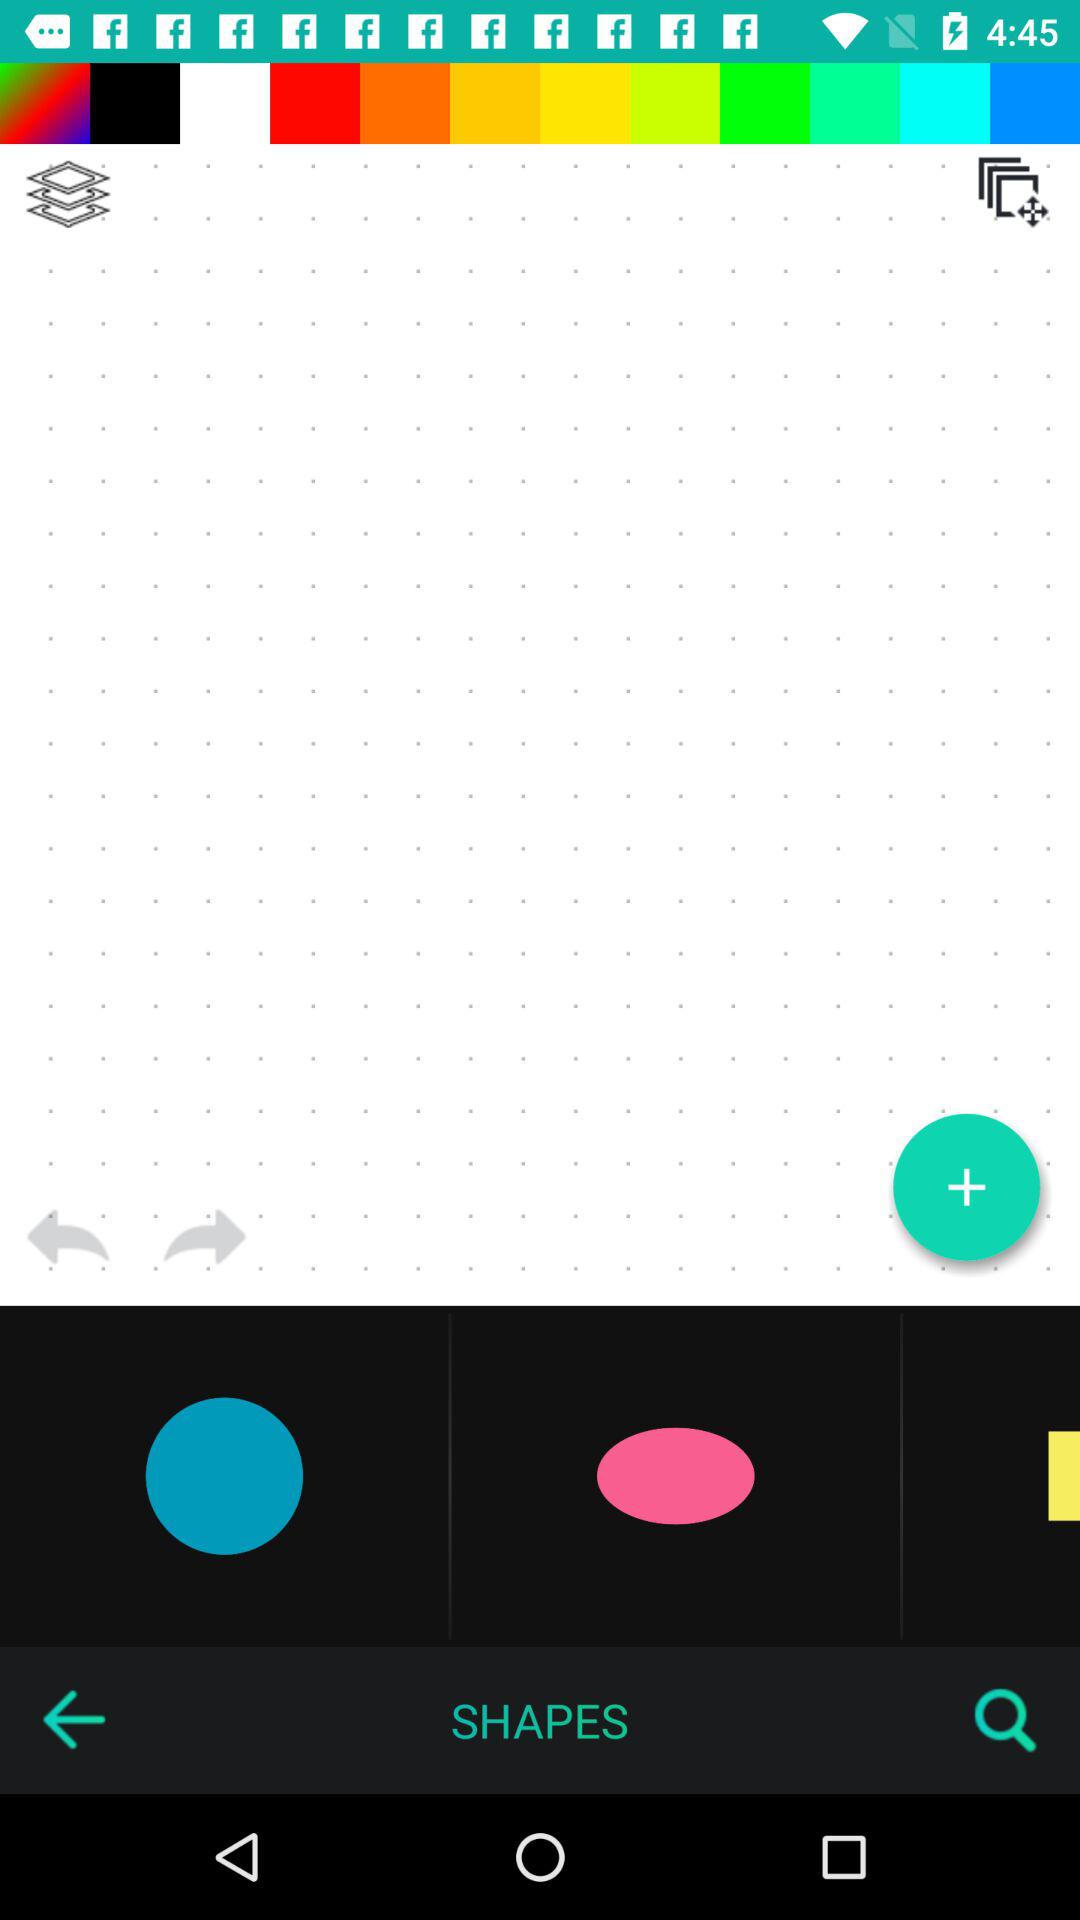 This screenshot has height=1920, width=1080. What do you see at coordinates (68, 1237) in the screenshot?
I see `undo option` at bounding box center [68, 1237].